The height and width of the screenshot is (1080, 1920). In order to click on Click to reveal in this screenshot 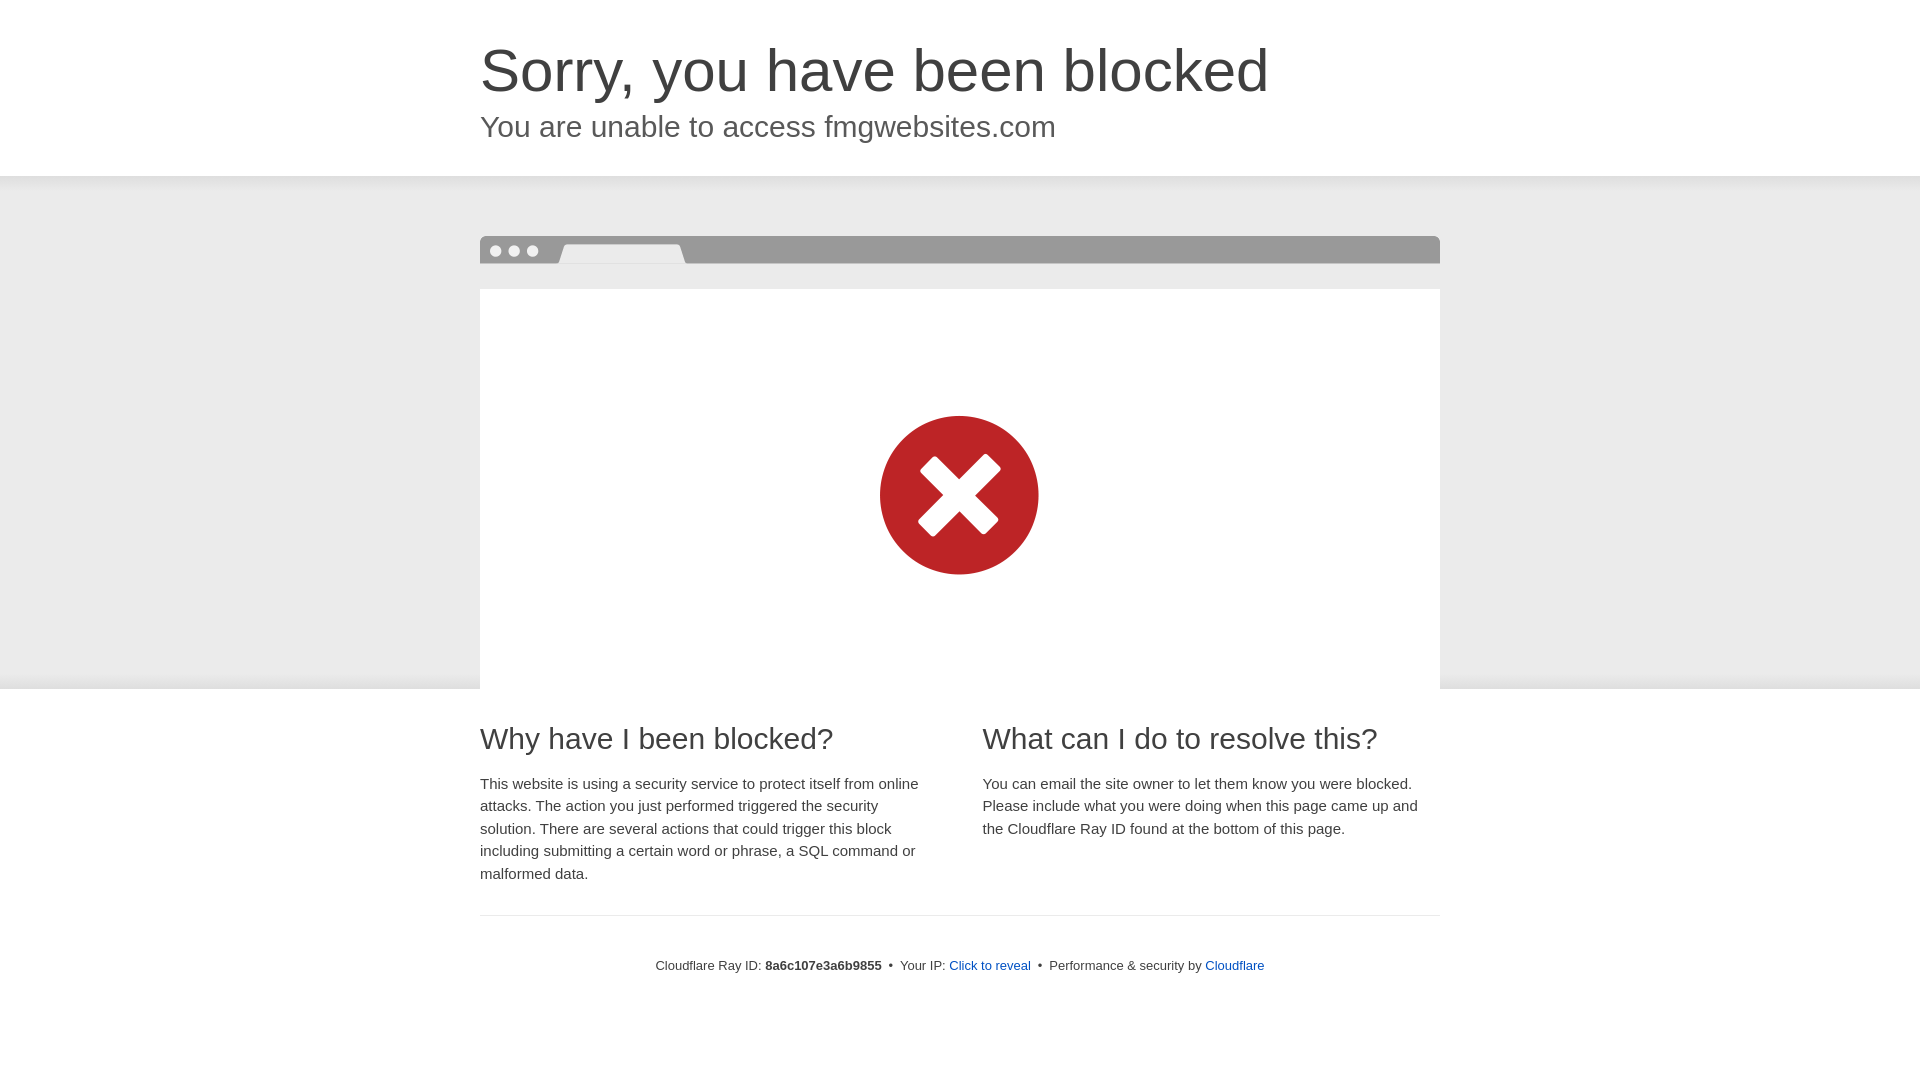, I will do `click(990, 966)`.